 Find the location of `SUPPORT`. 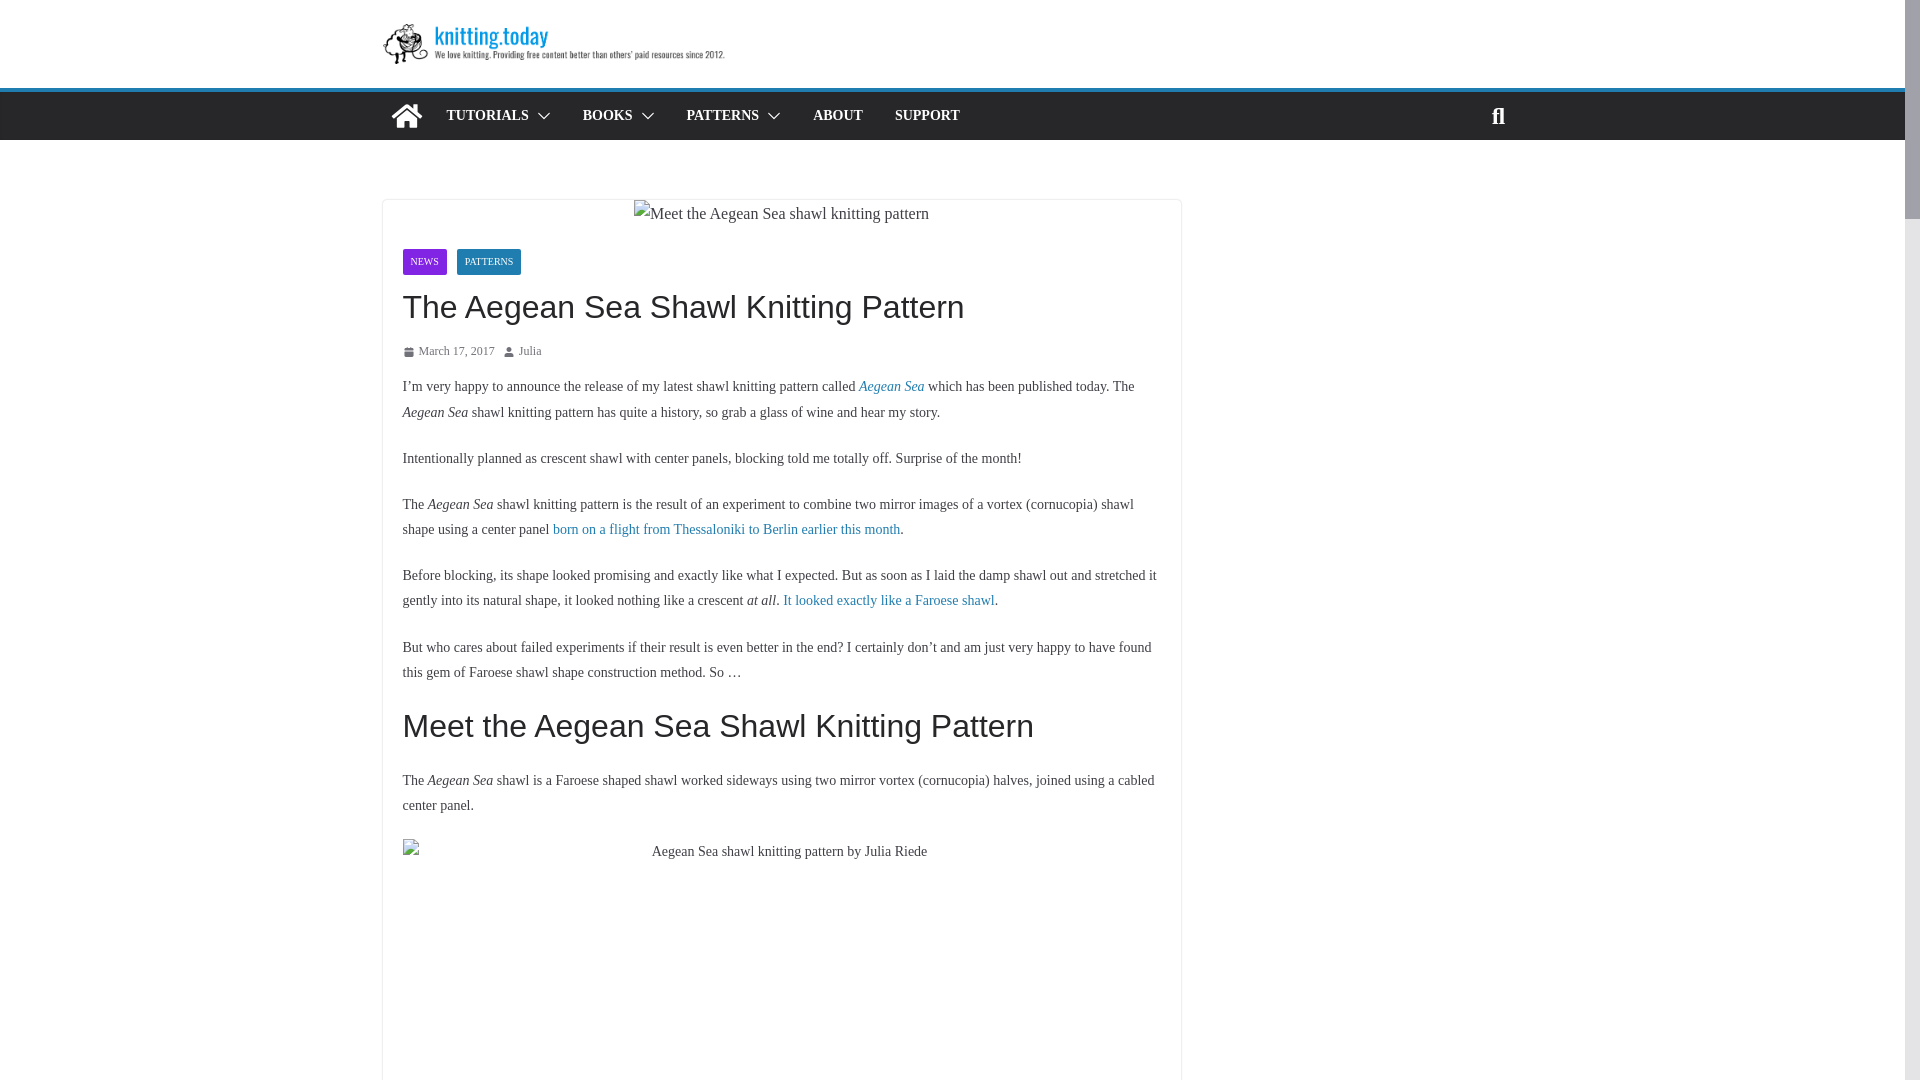

SUPPORT is located at coordinates (927, 115).